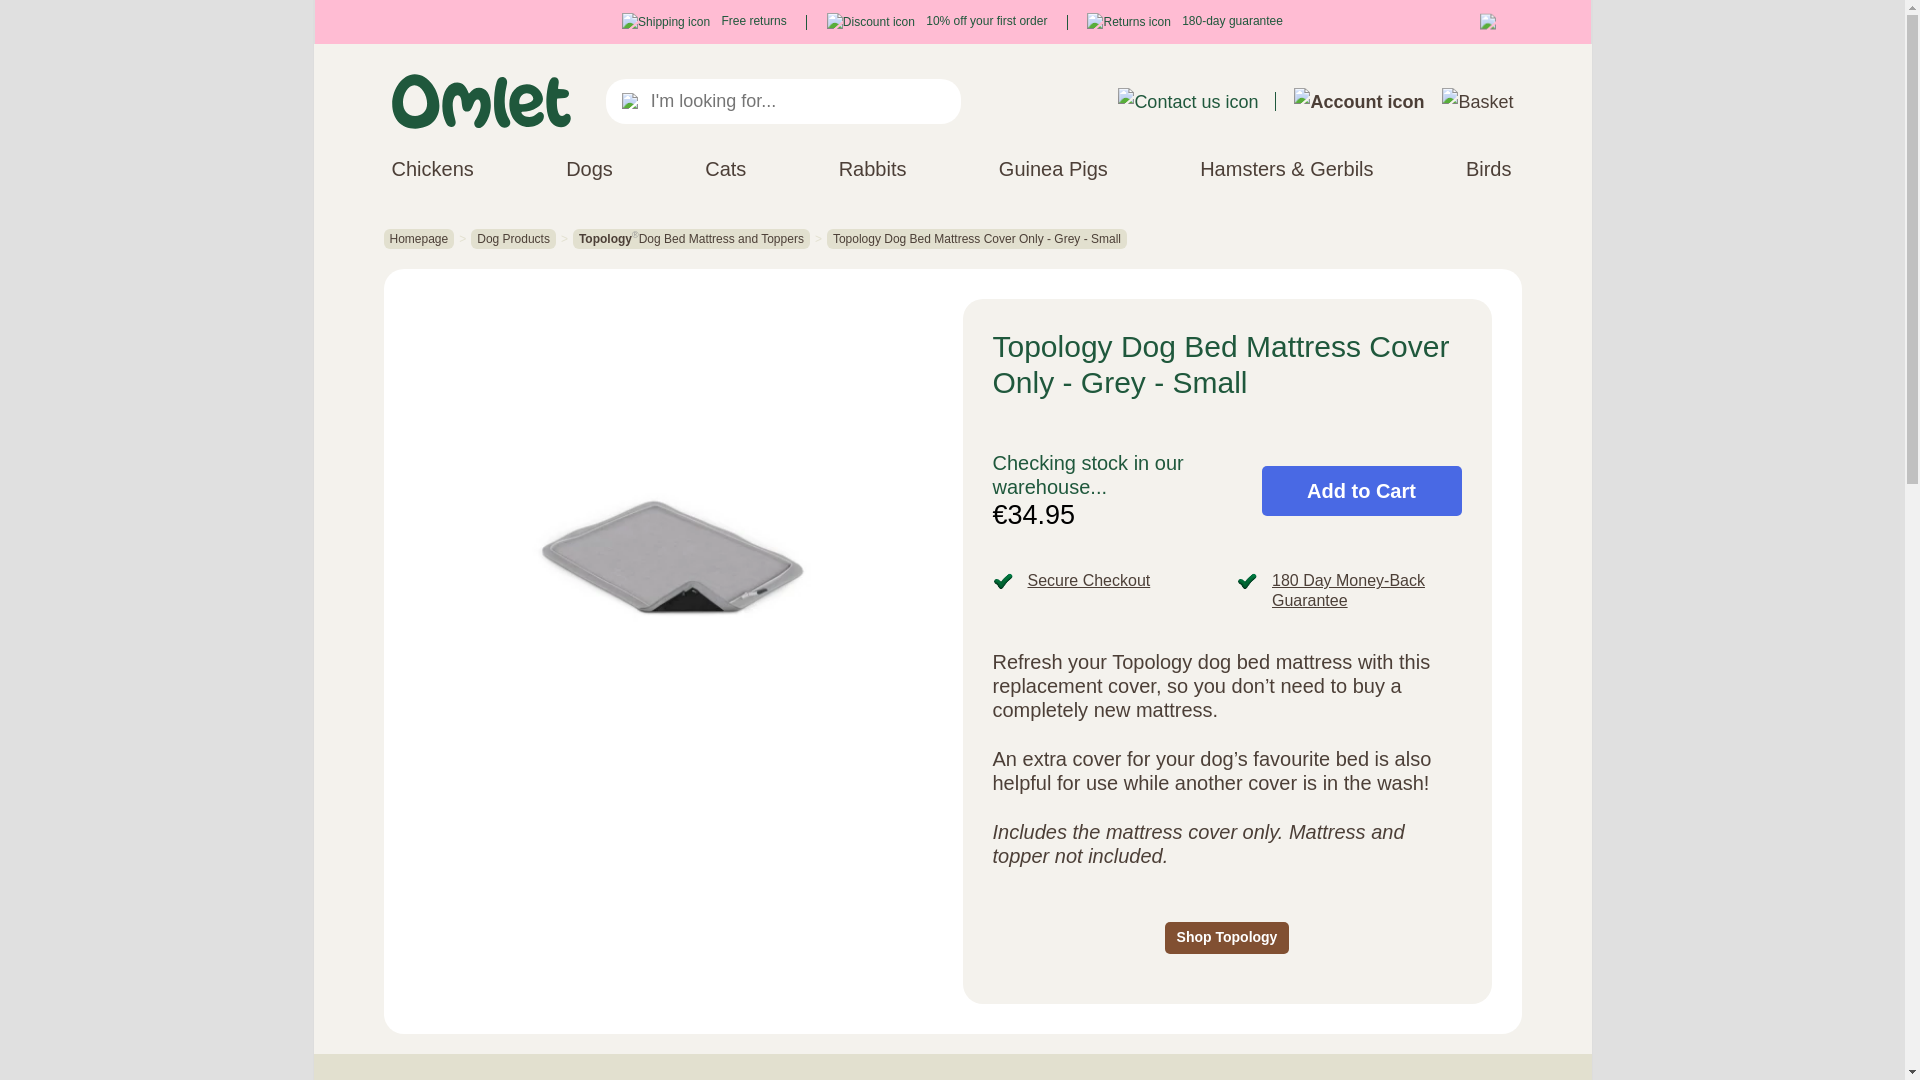 This screenshot has width=1920, height=1080. What do you see at coordinates (480, 101) in the screenshot?
I see `Omlet` at bounding box center [480, 101].